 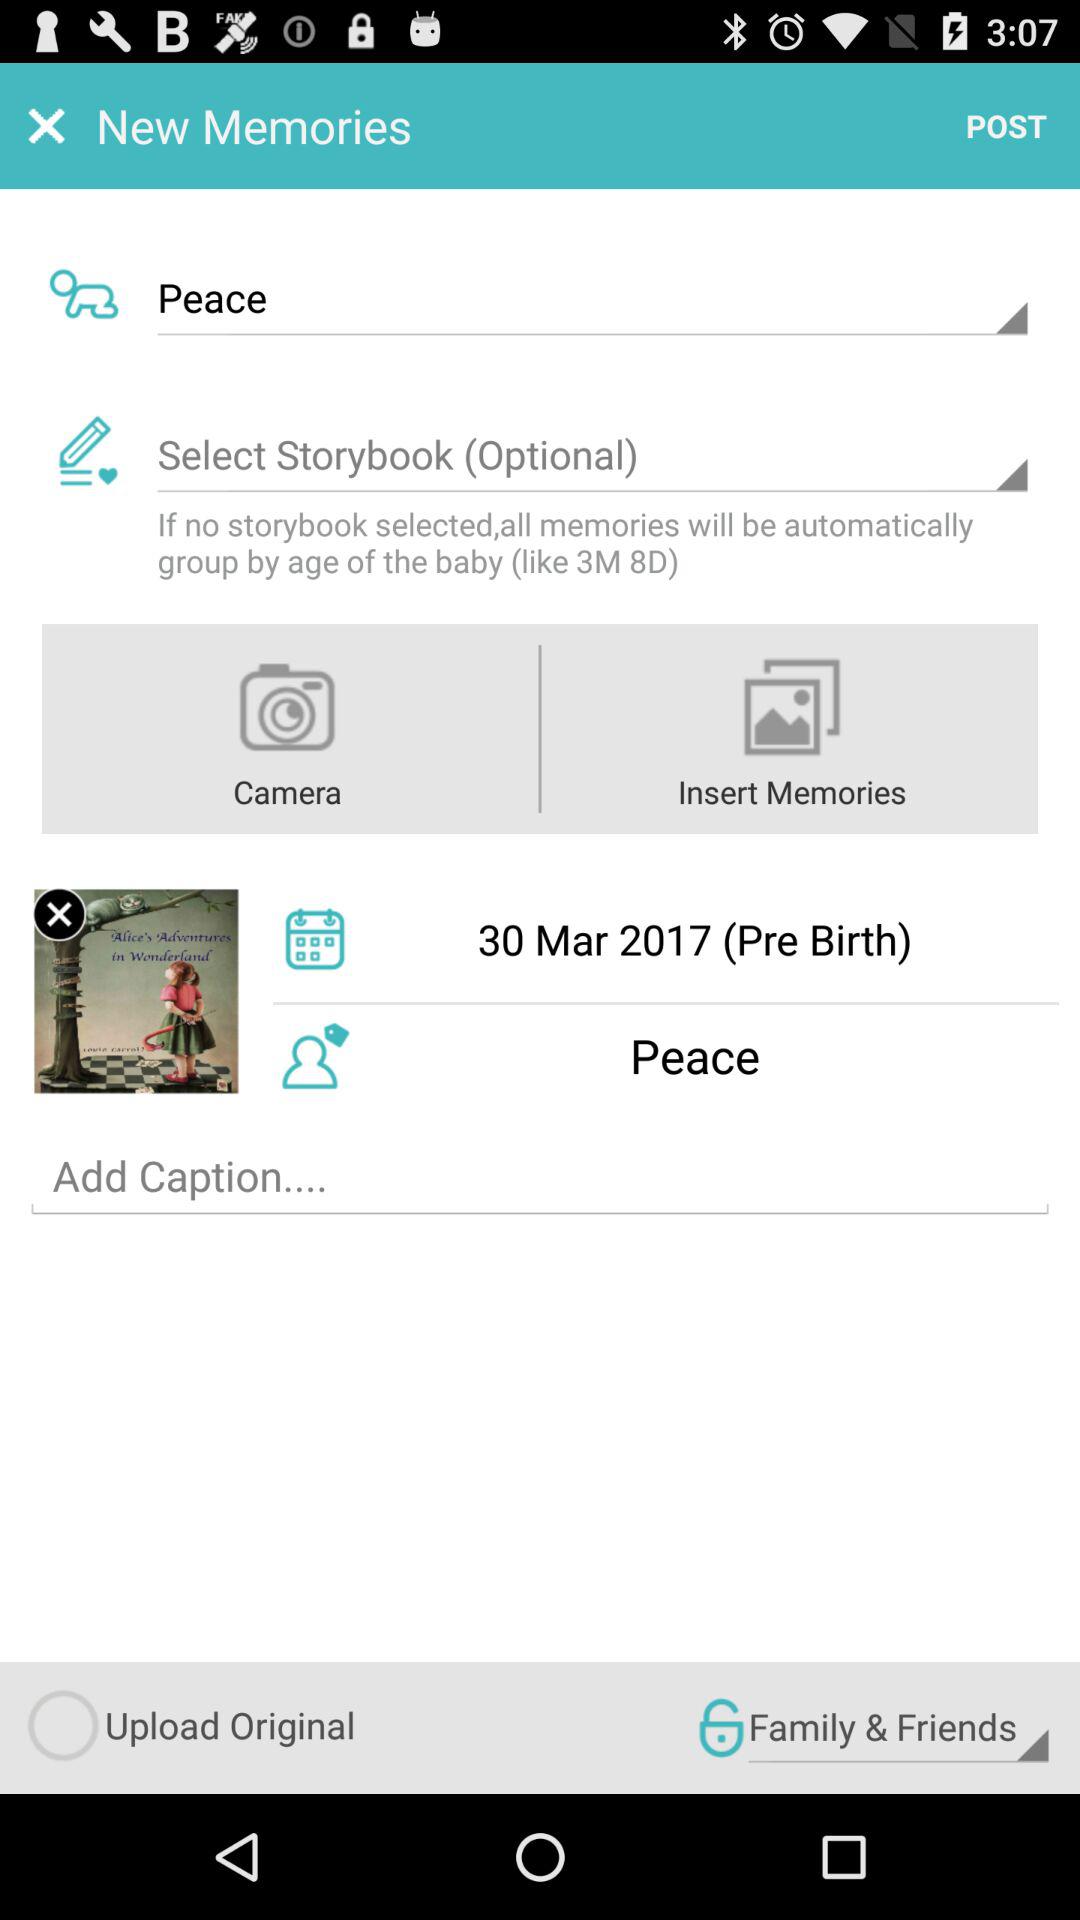 I want to click on select storybook optional, so click(x=592, y=455).